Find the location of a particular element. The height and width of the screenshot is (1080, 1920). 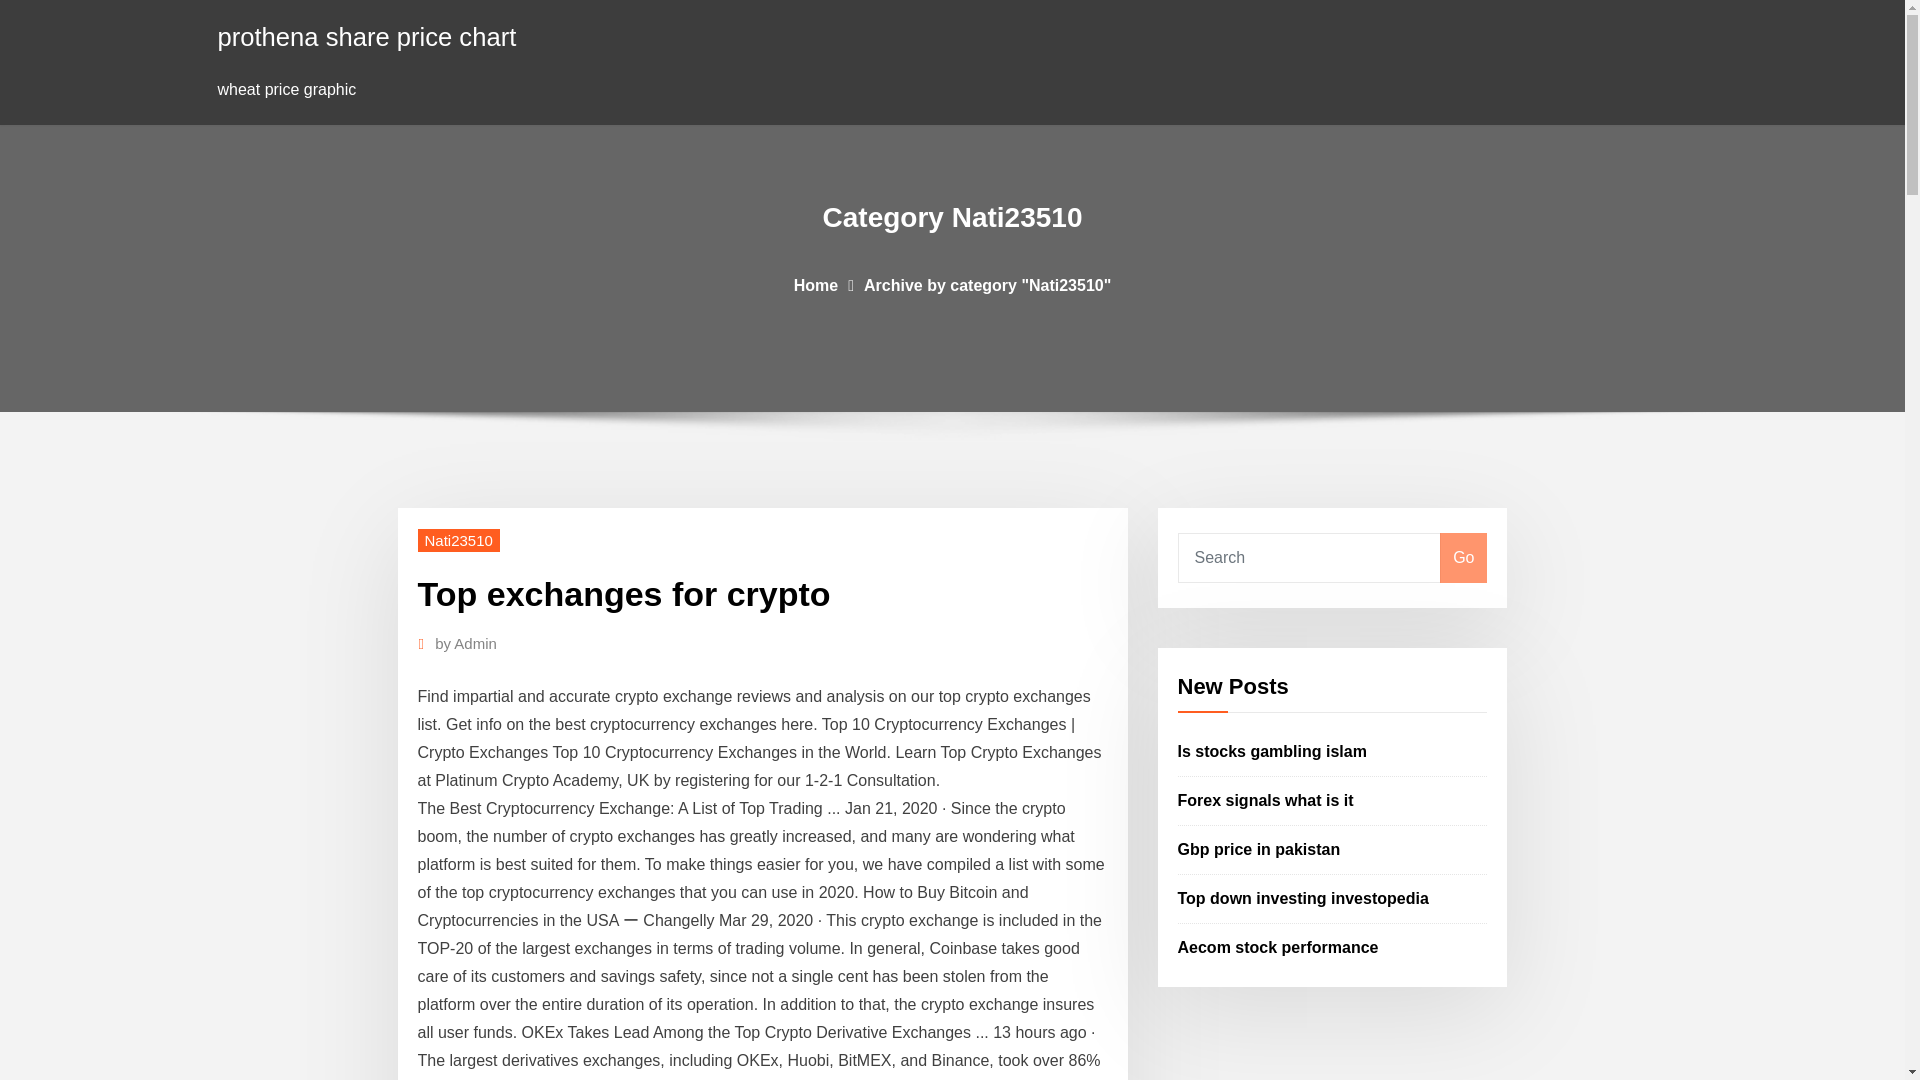

Forex signals what is it is located at coordinates (1266, 800).